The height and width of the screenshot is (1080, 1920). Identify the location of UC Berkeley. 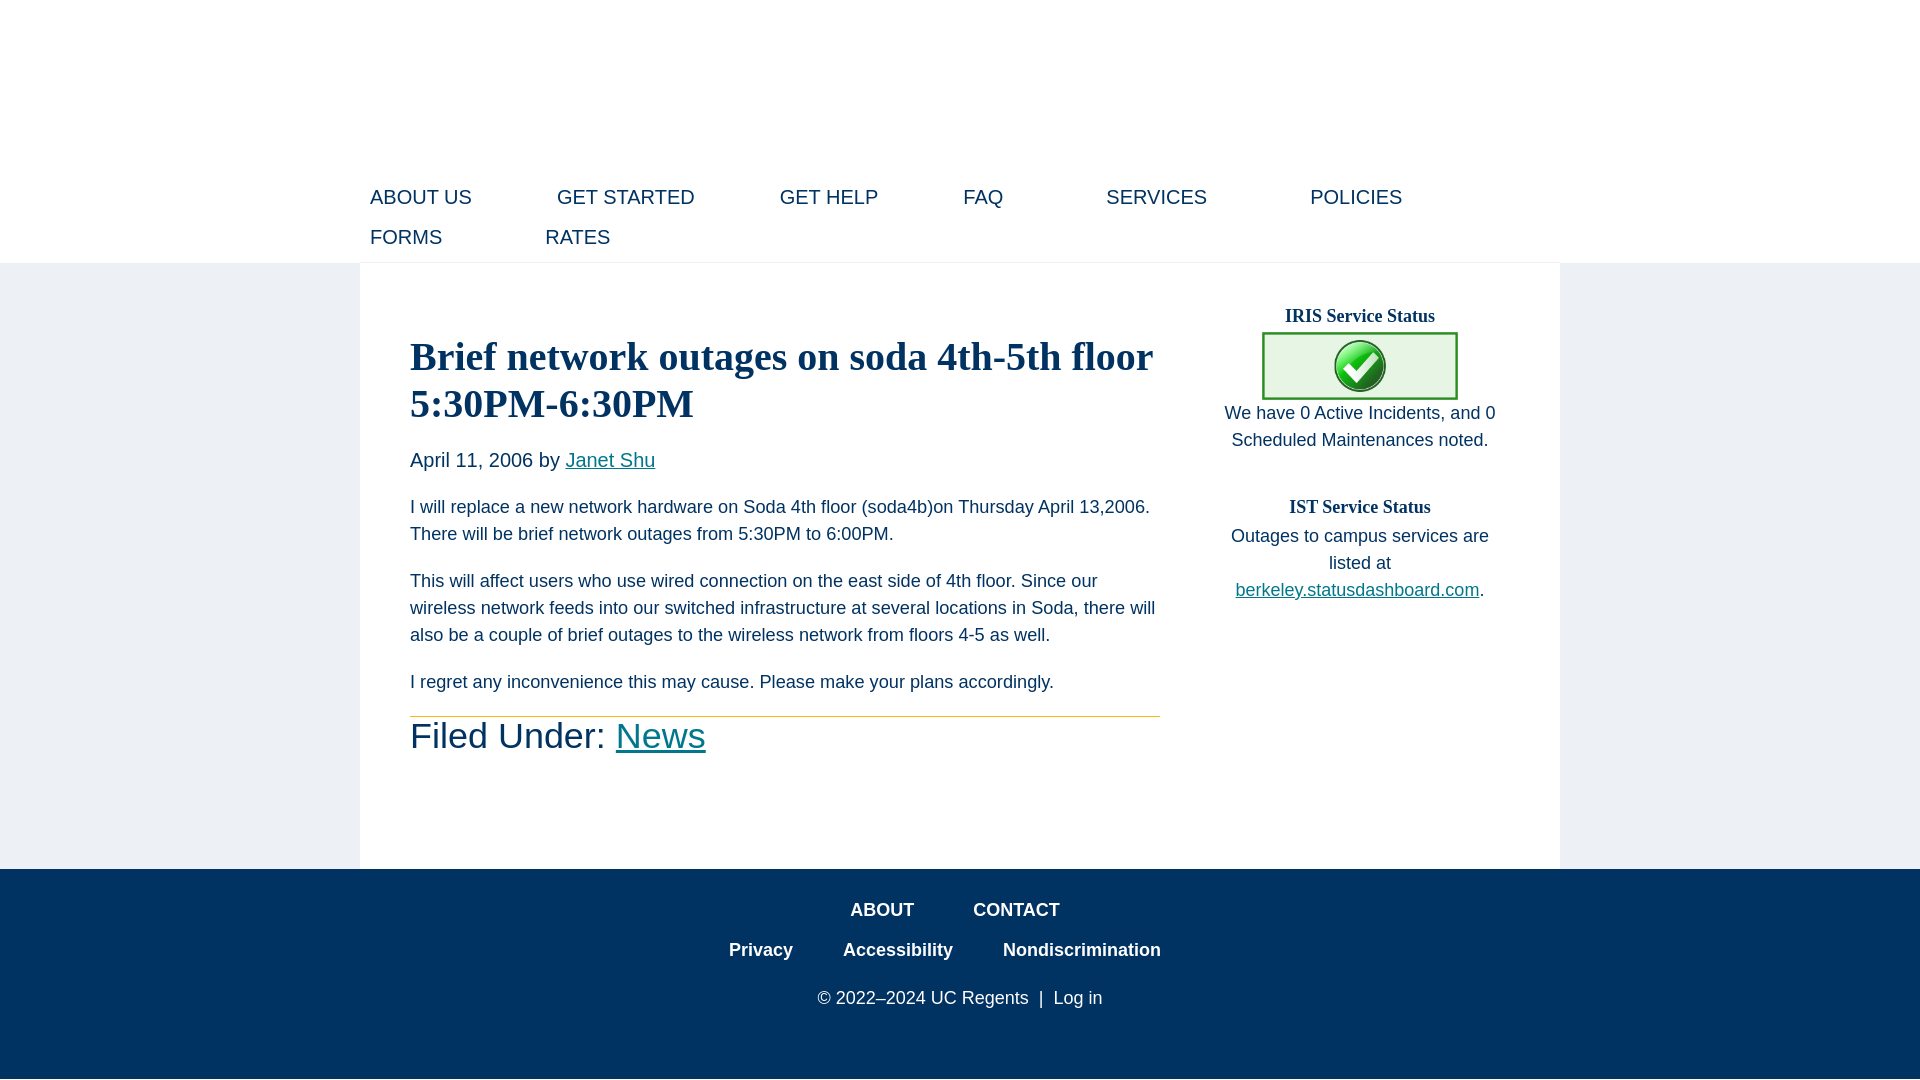
(1230, 18).